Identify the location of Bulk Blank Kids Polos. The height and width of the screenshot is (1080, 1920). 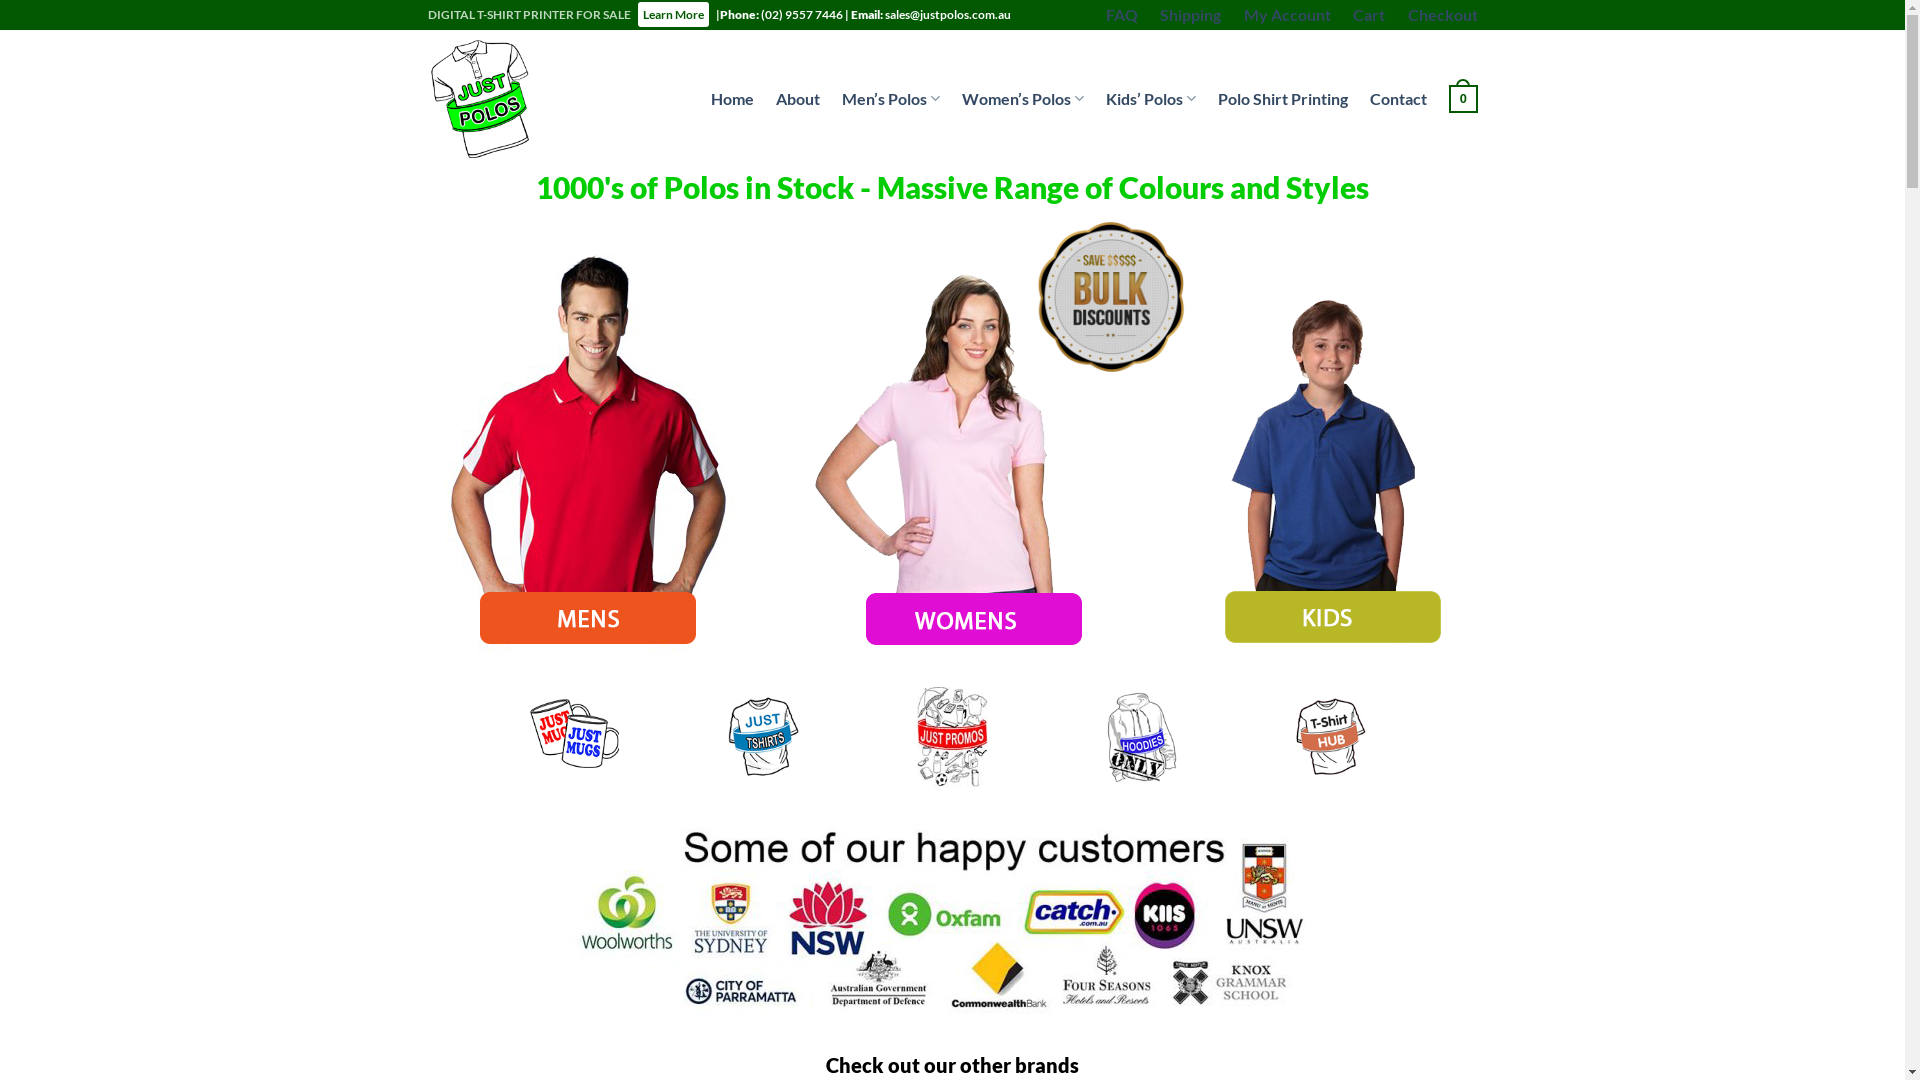
(1312, 437).